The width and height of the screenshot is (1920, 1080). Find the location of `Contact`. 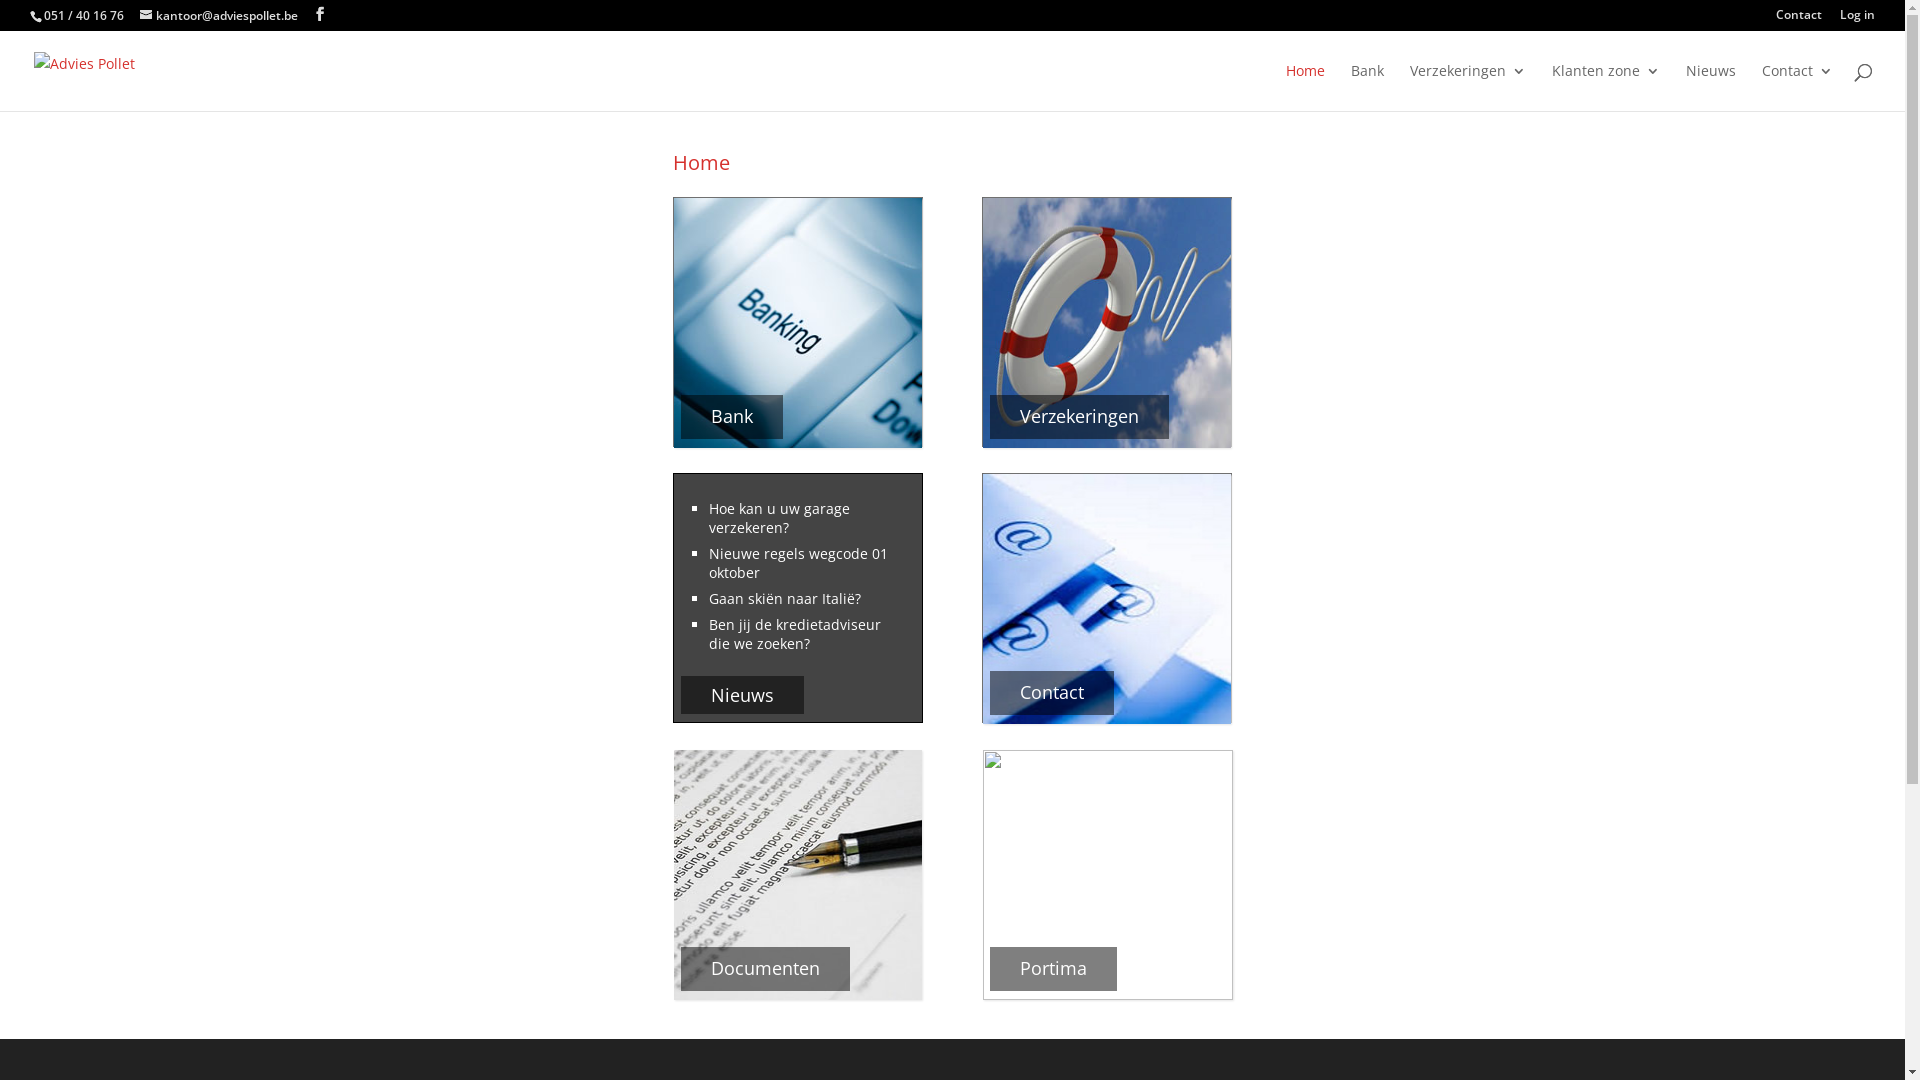

Contact is located at coordinates (1799, 20).